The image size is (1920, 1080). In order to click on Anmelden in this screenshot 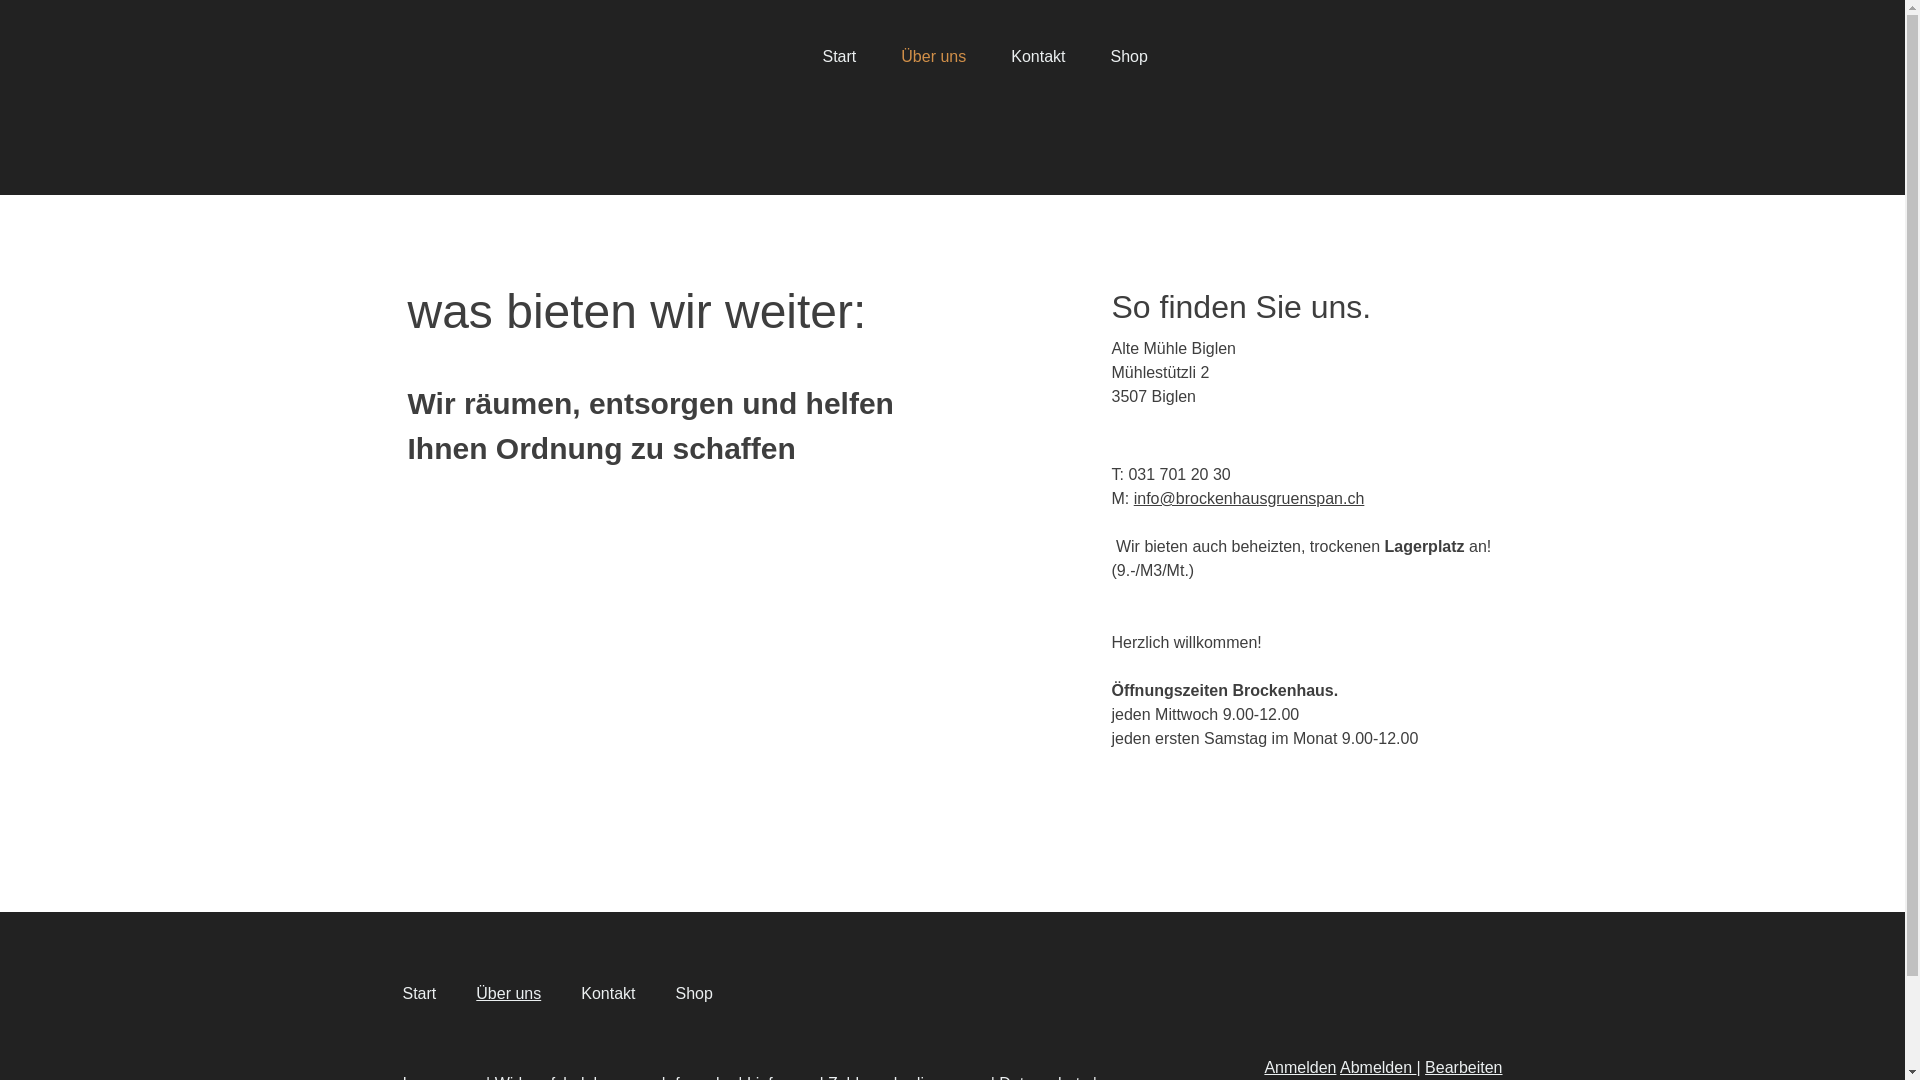, I will do `click(1300, 1068)`.